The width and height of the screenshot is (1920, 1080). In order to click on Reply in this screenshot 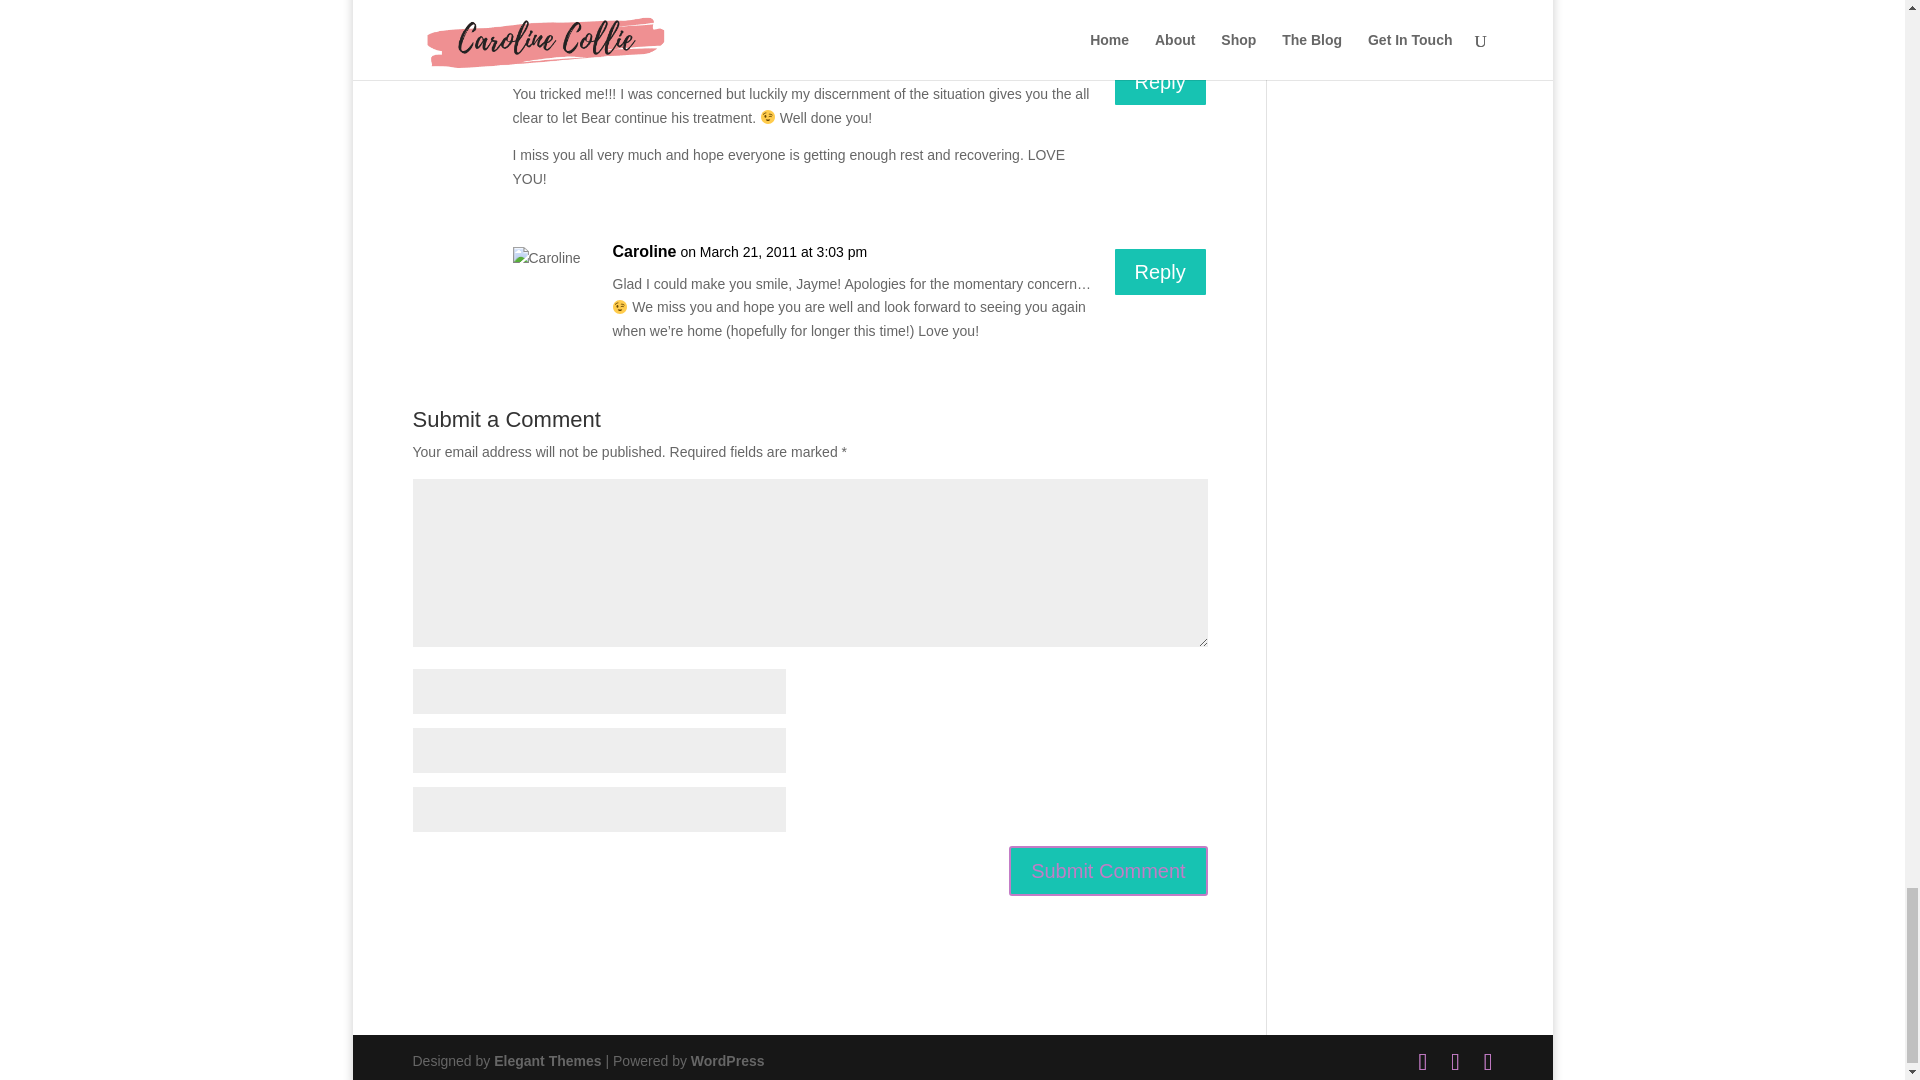, I will do `click(1160, 82)`.